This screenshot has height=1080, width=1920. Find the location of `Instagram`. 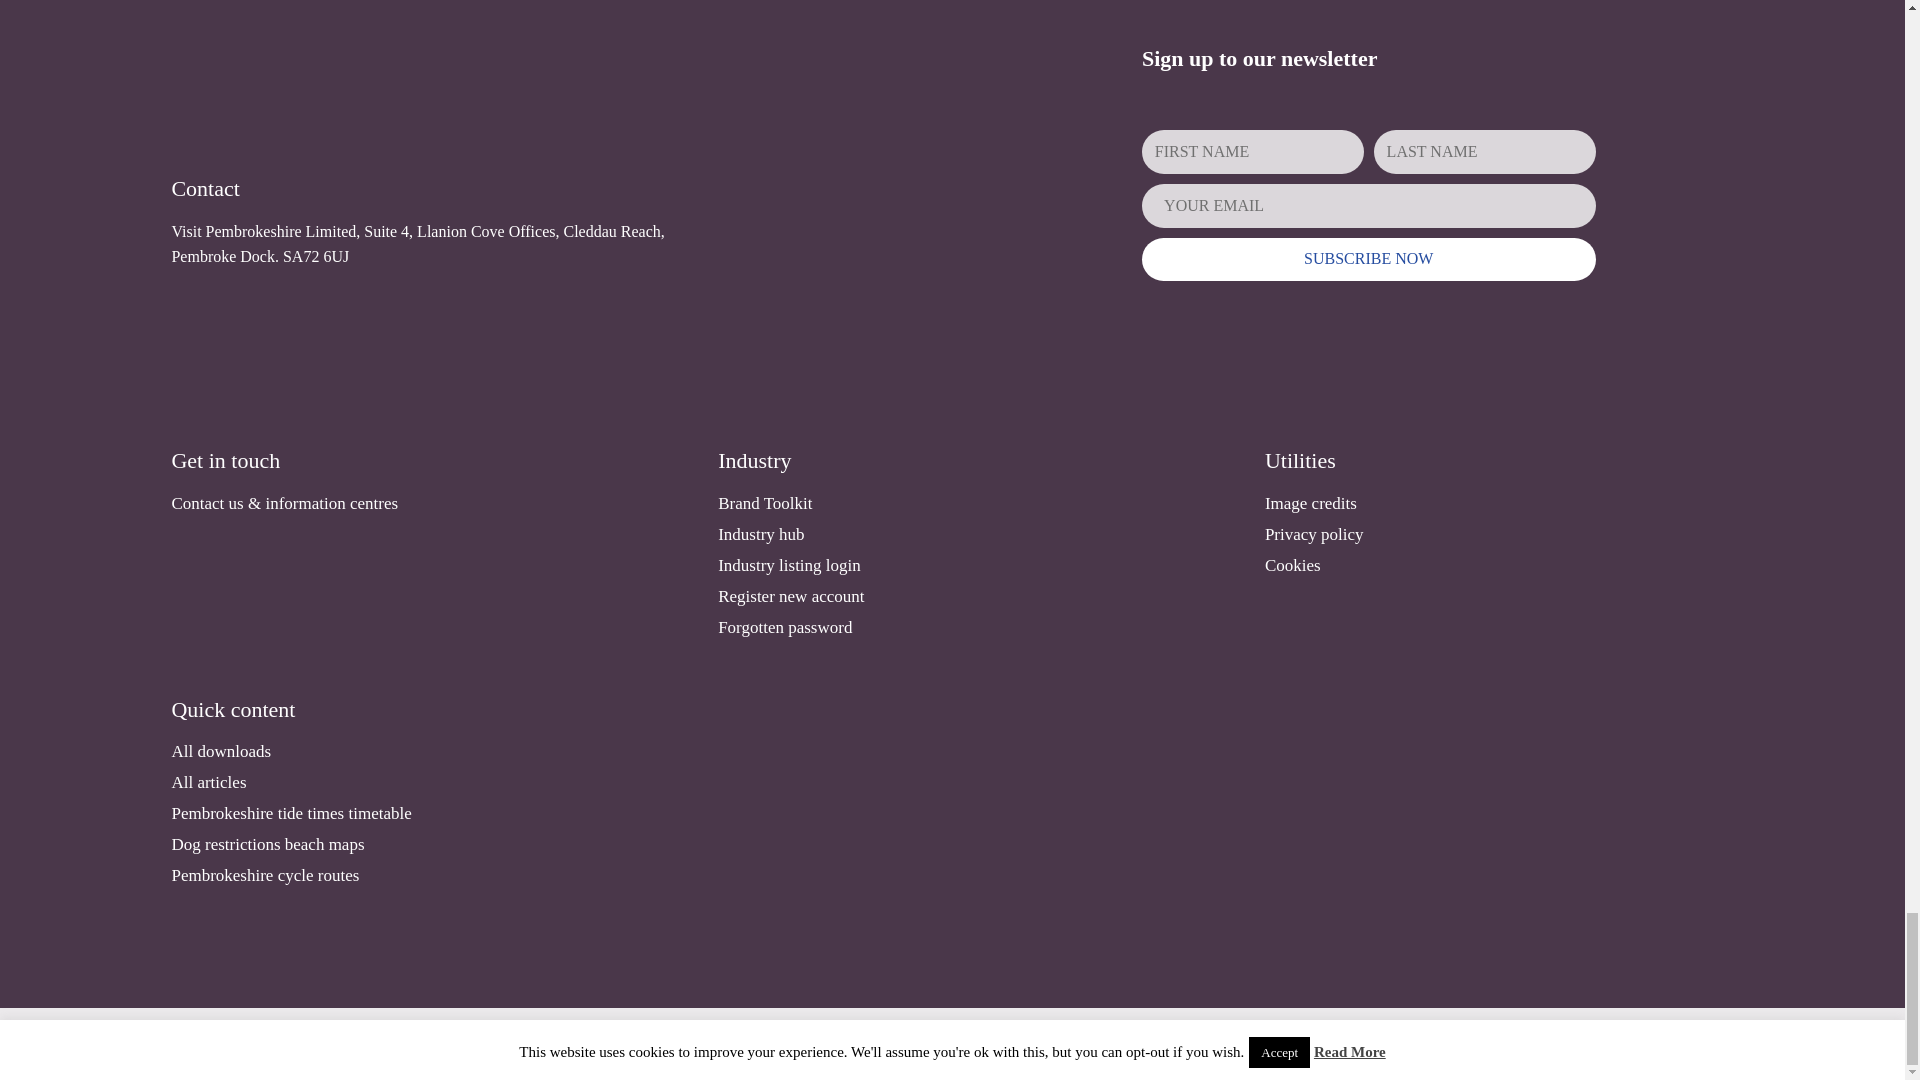

Instagram is located at coordinates (1621, 1050).